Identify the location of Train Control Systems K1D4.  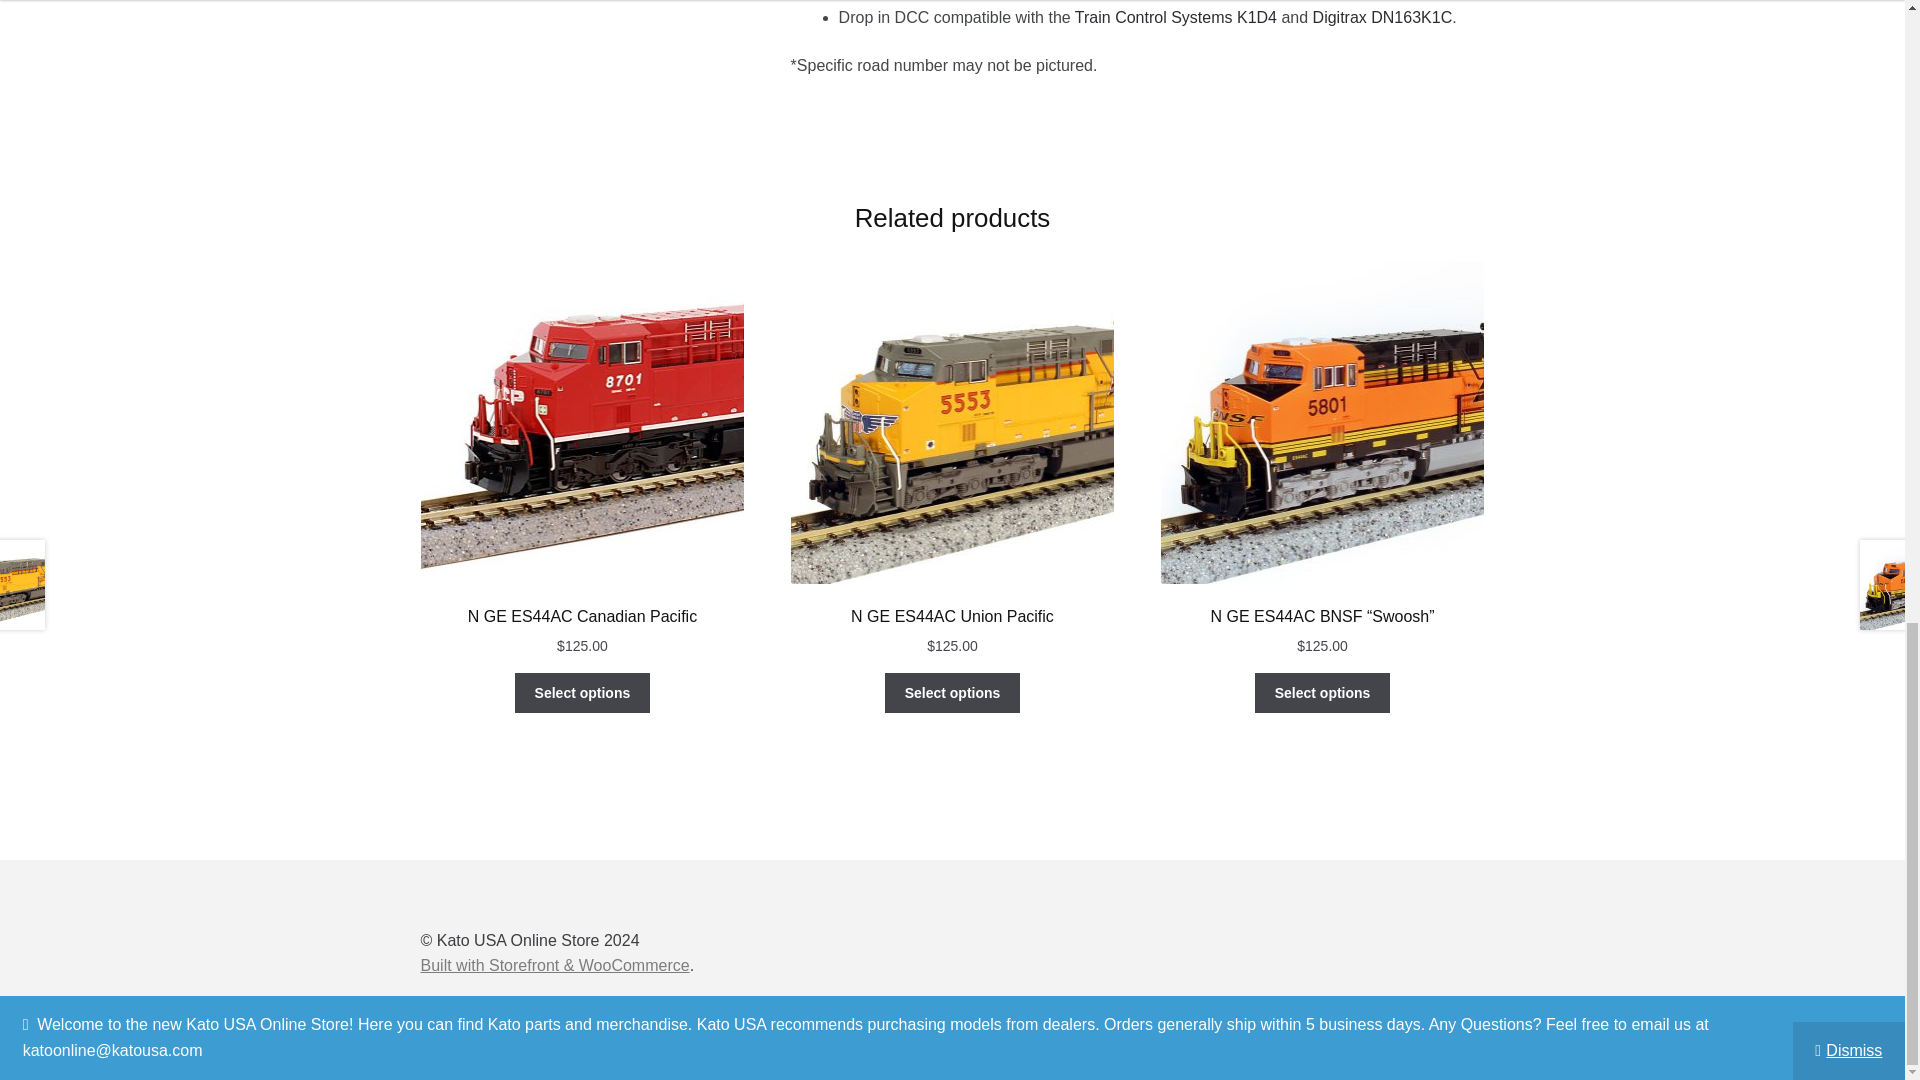
(1176, 16).